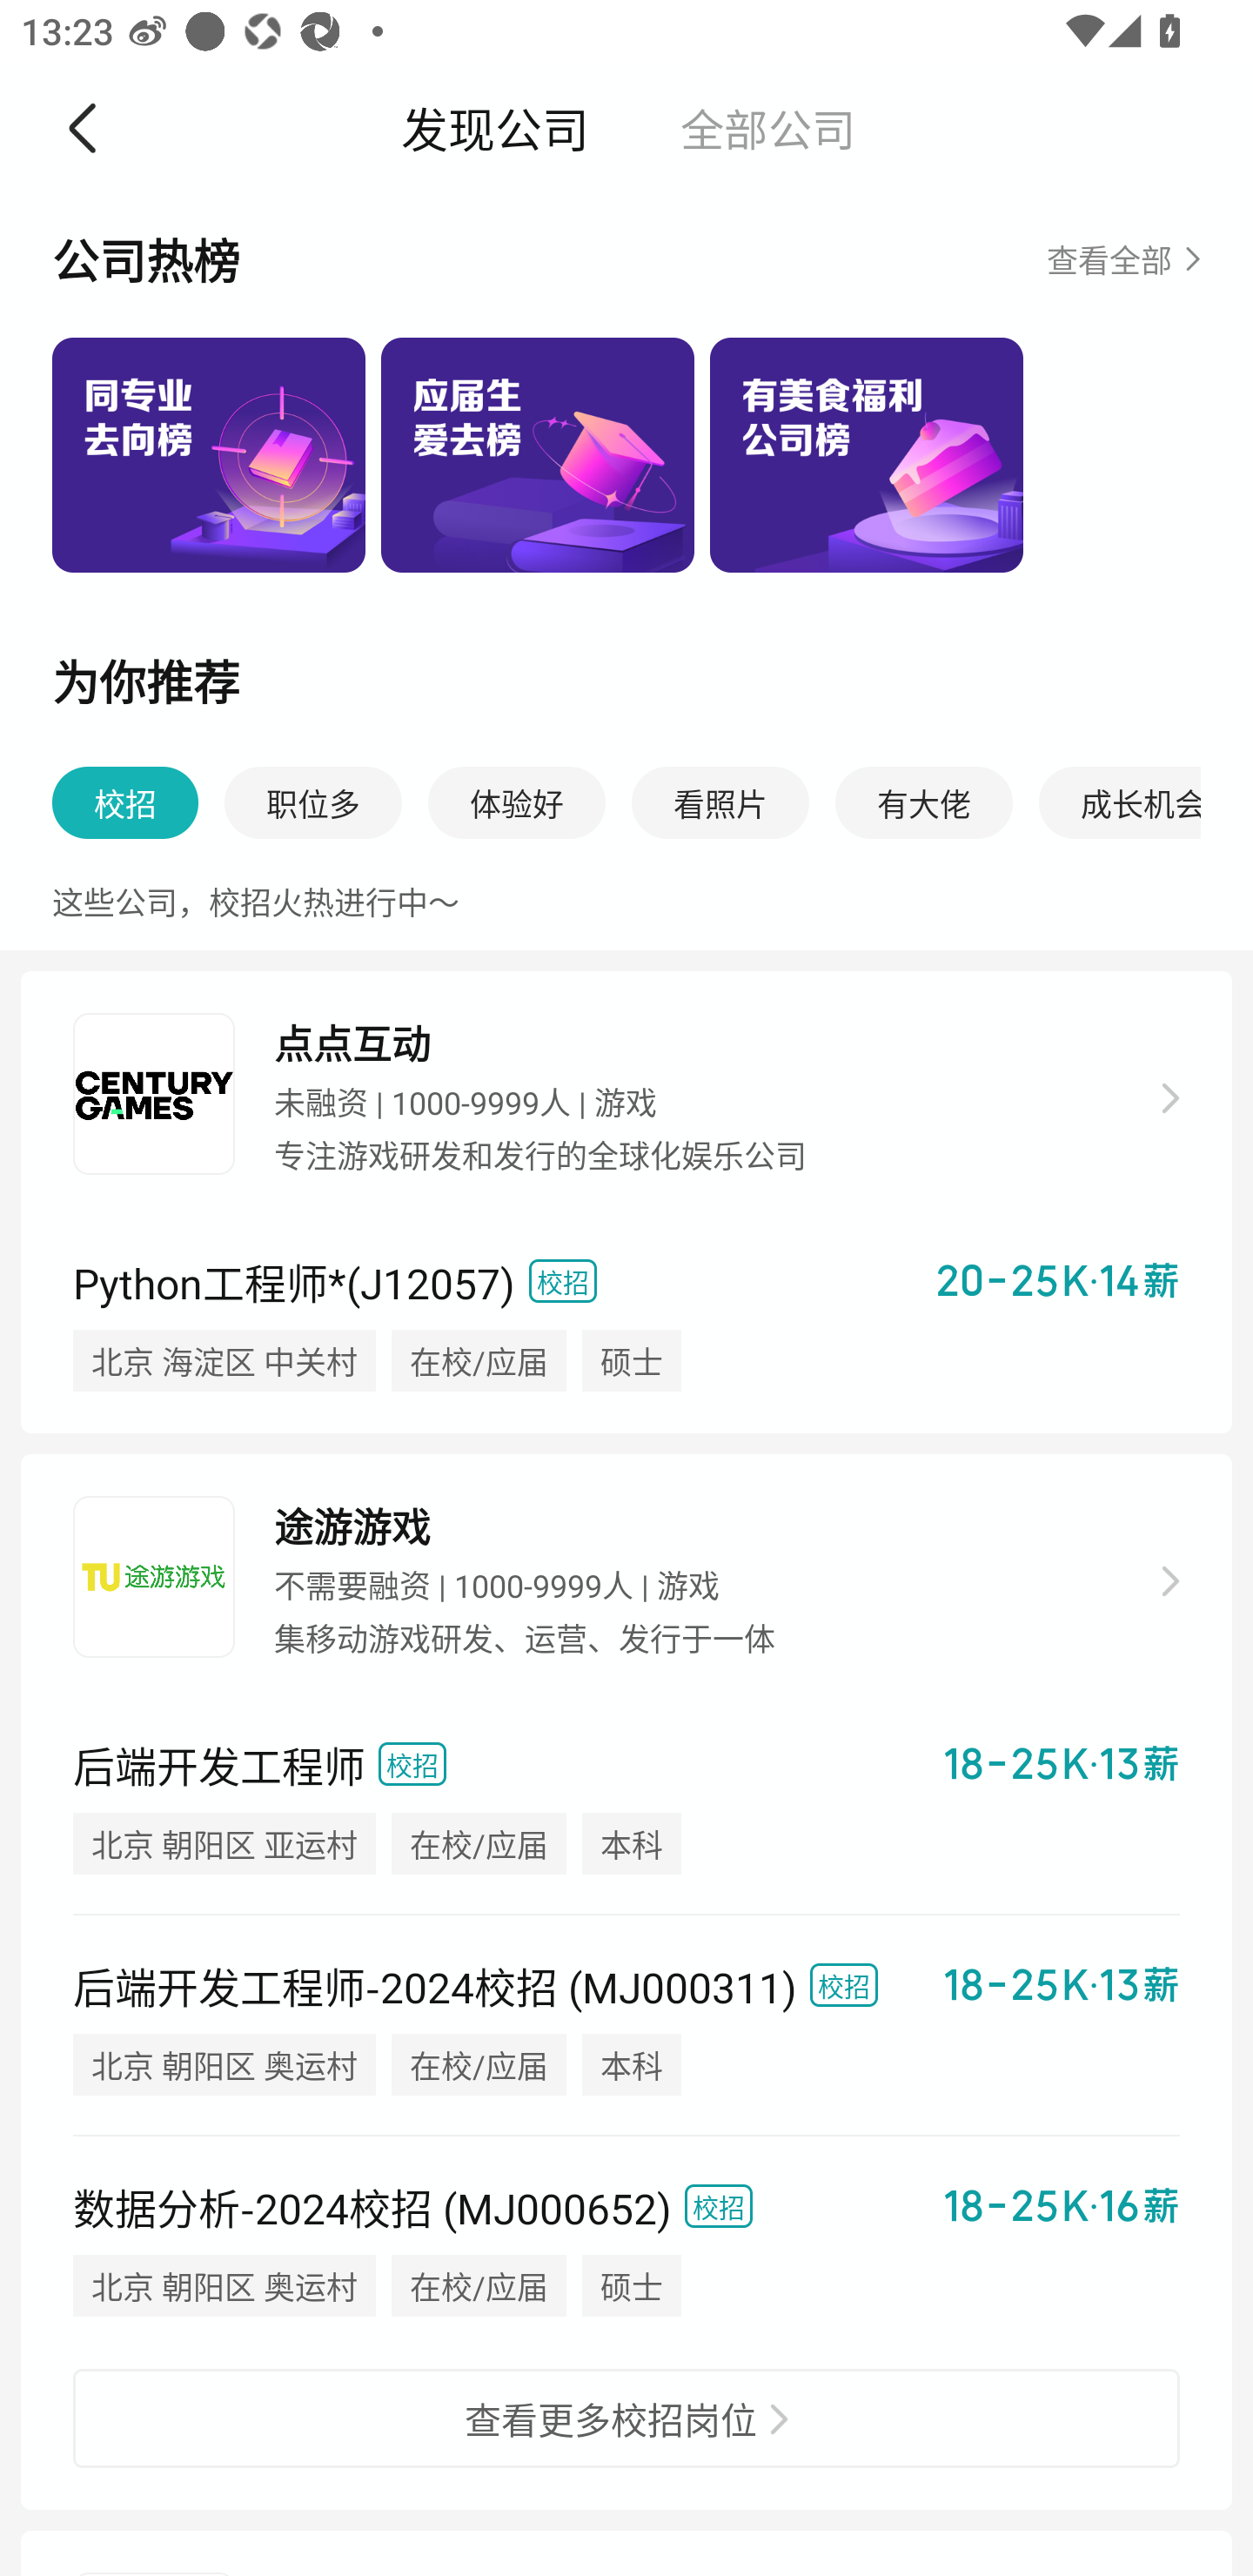 Image resolution: width=1253 pixels, height=2576 pixels. I want to click on 看照片, so click(720, 803).